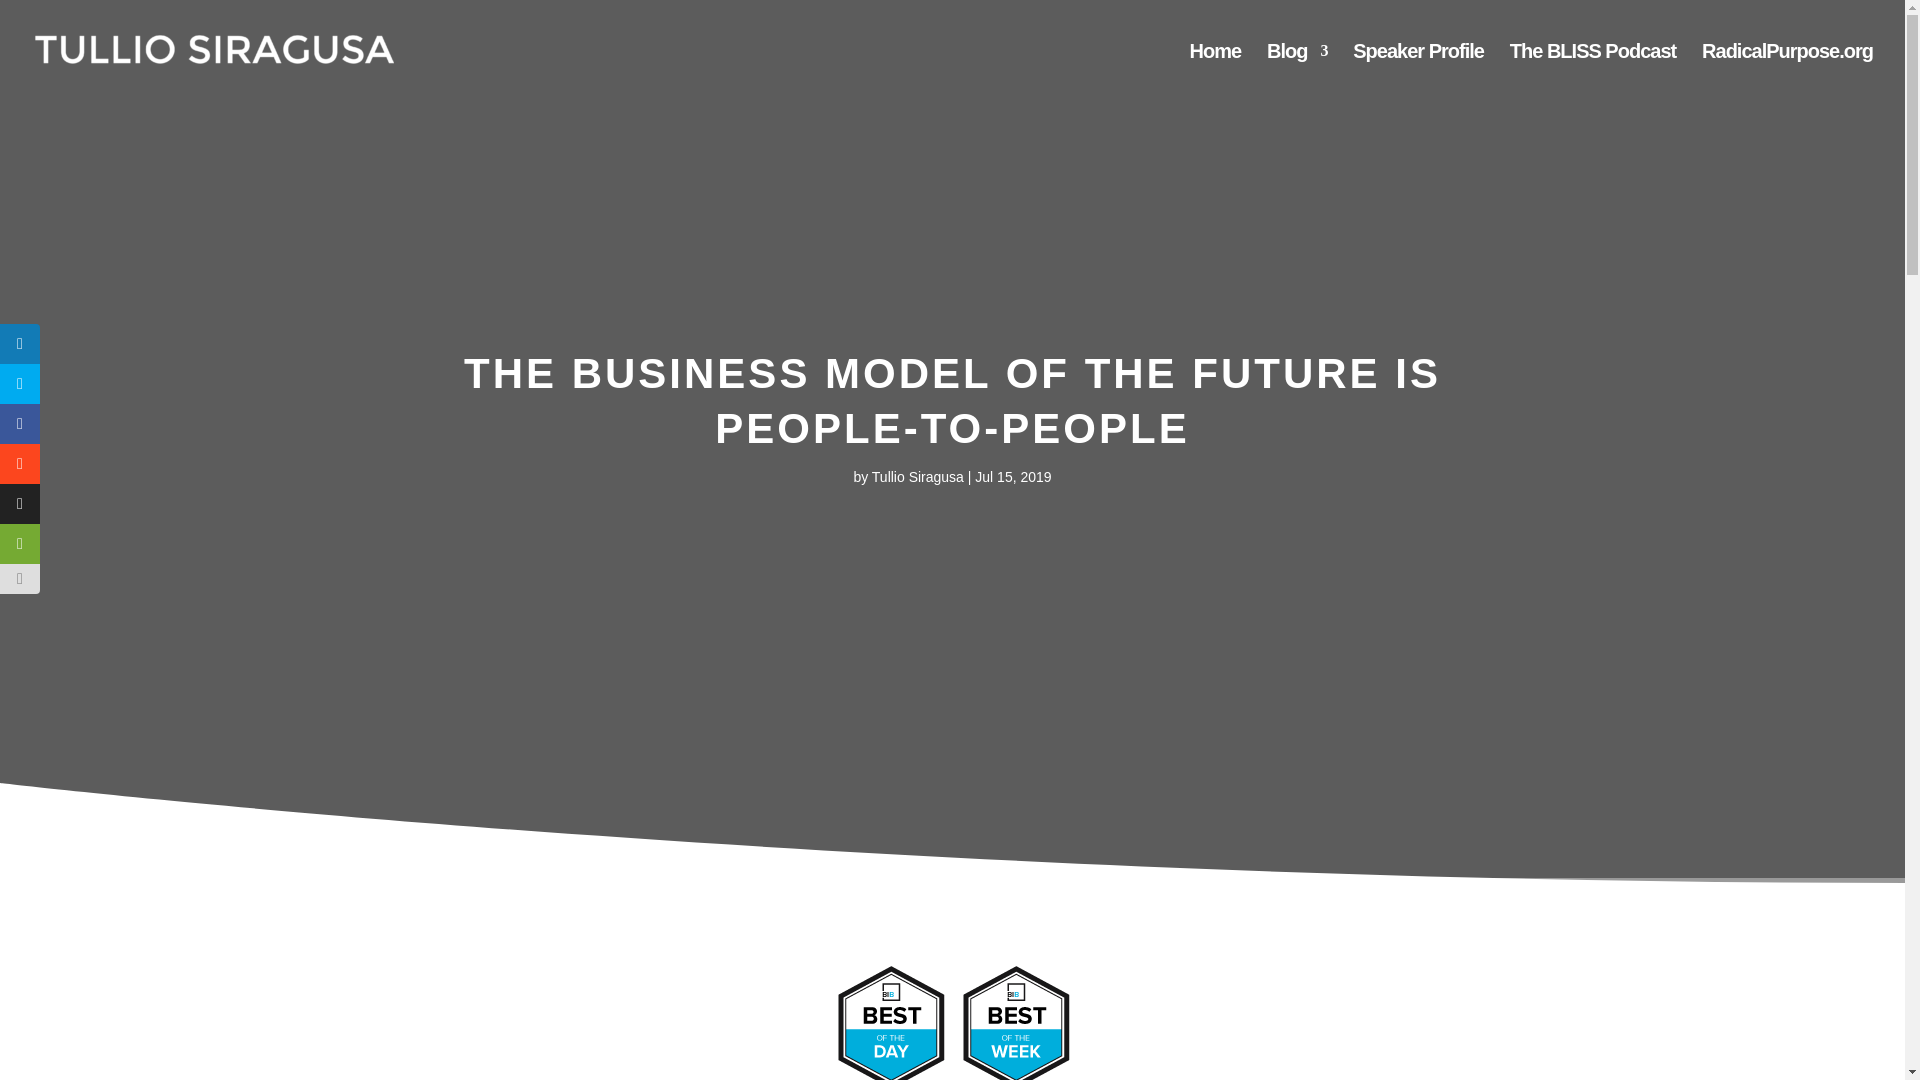 The image size is (1920, 1080). I want to click on Home, so click(1214, 72).